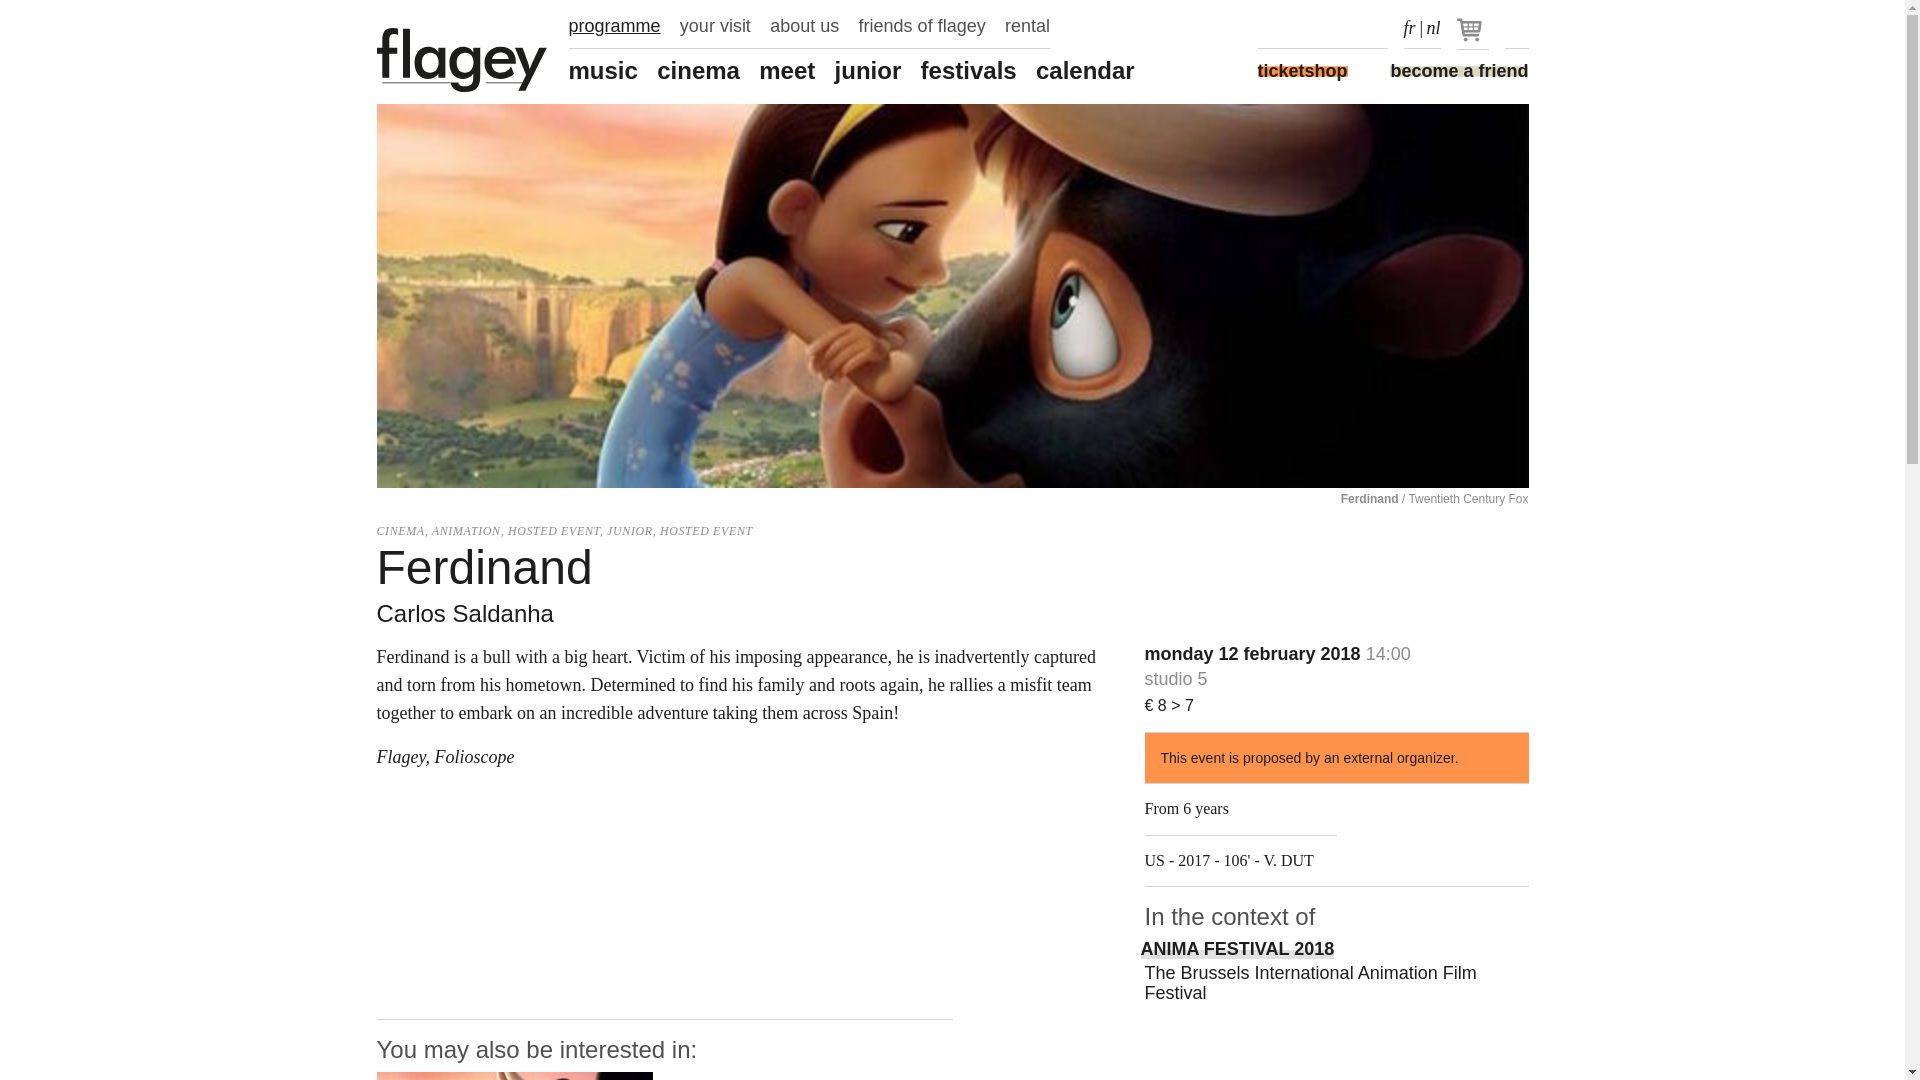 This screenshot has height=1080, width=1920. What do you see at coordinates (514, 1076) in the screenshot?
I see `Ferdinand` at bounding box center [514, 1076].